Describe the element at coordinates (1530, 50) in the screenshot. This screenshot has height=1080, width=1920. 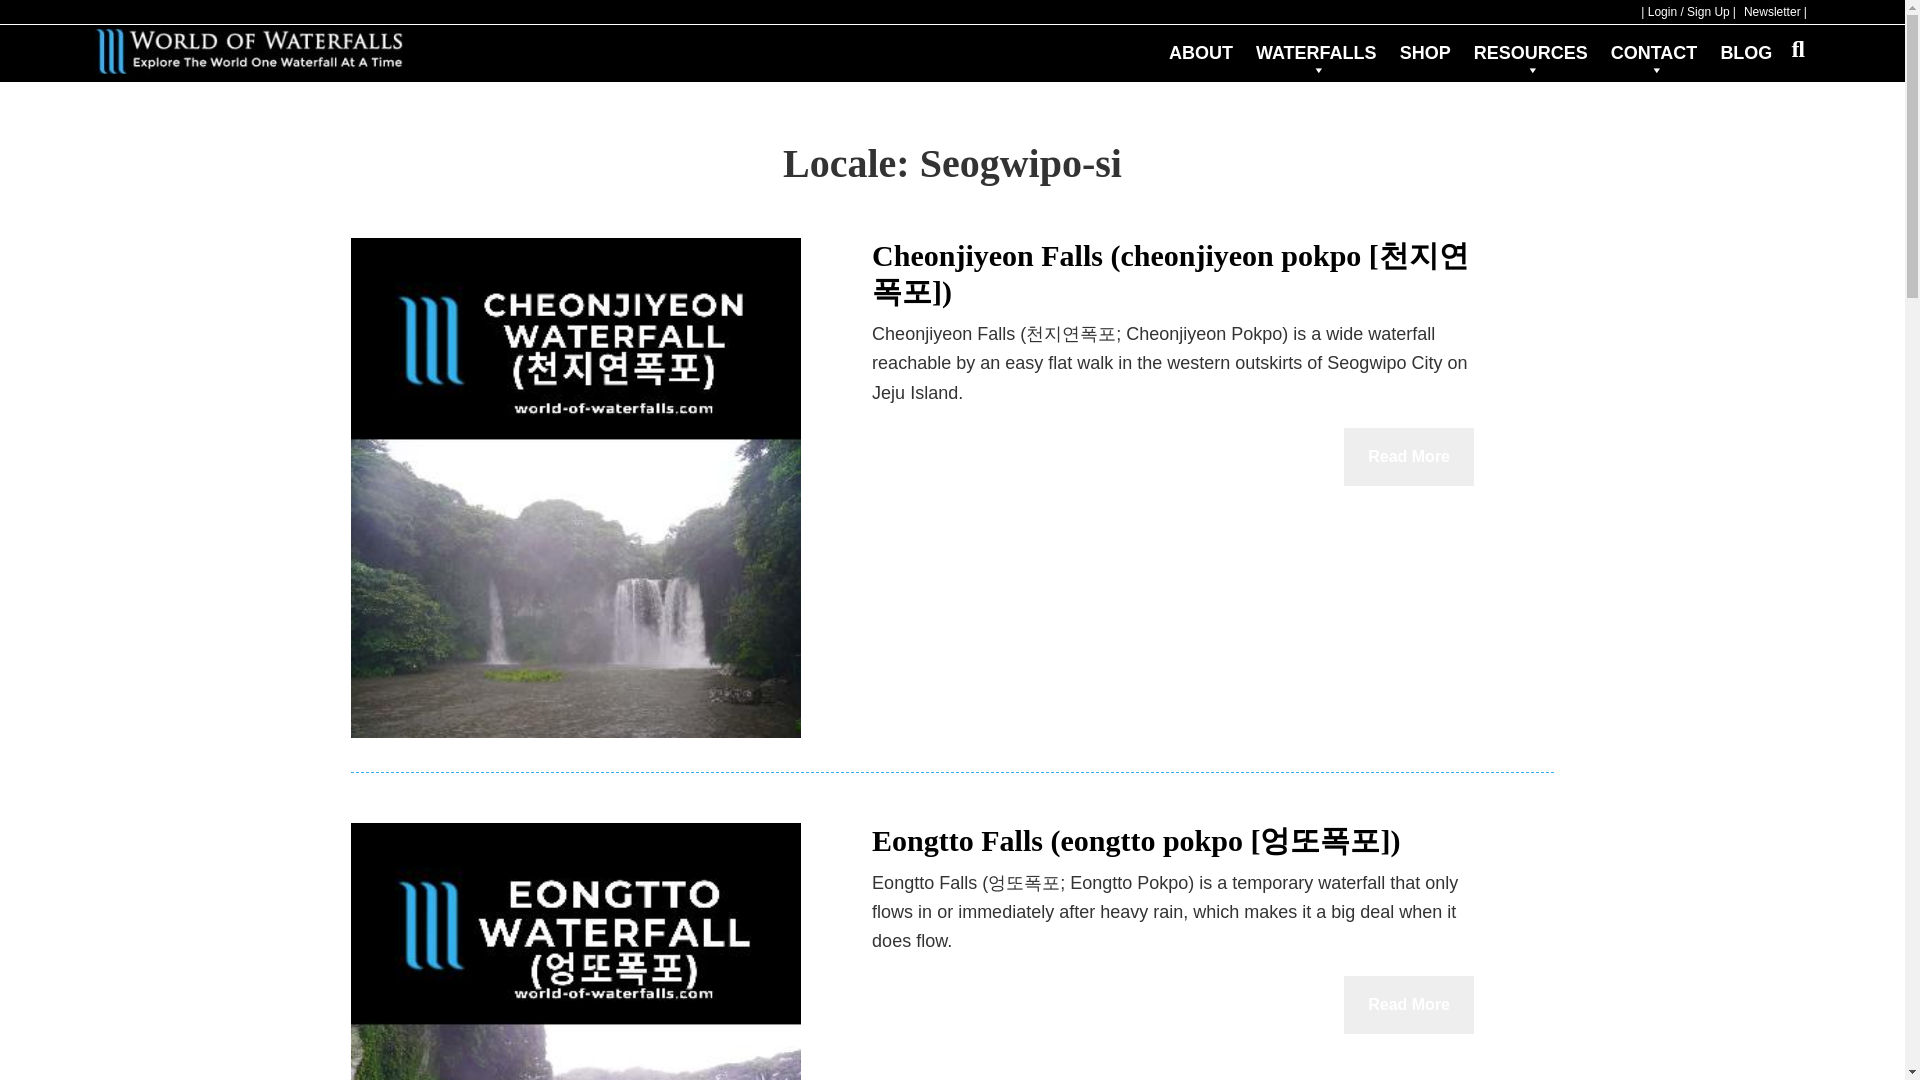
I see `RESOURCES` at that location.